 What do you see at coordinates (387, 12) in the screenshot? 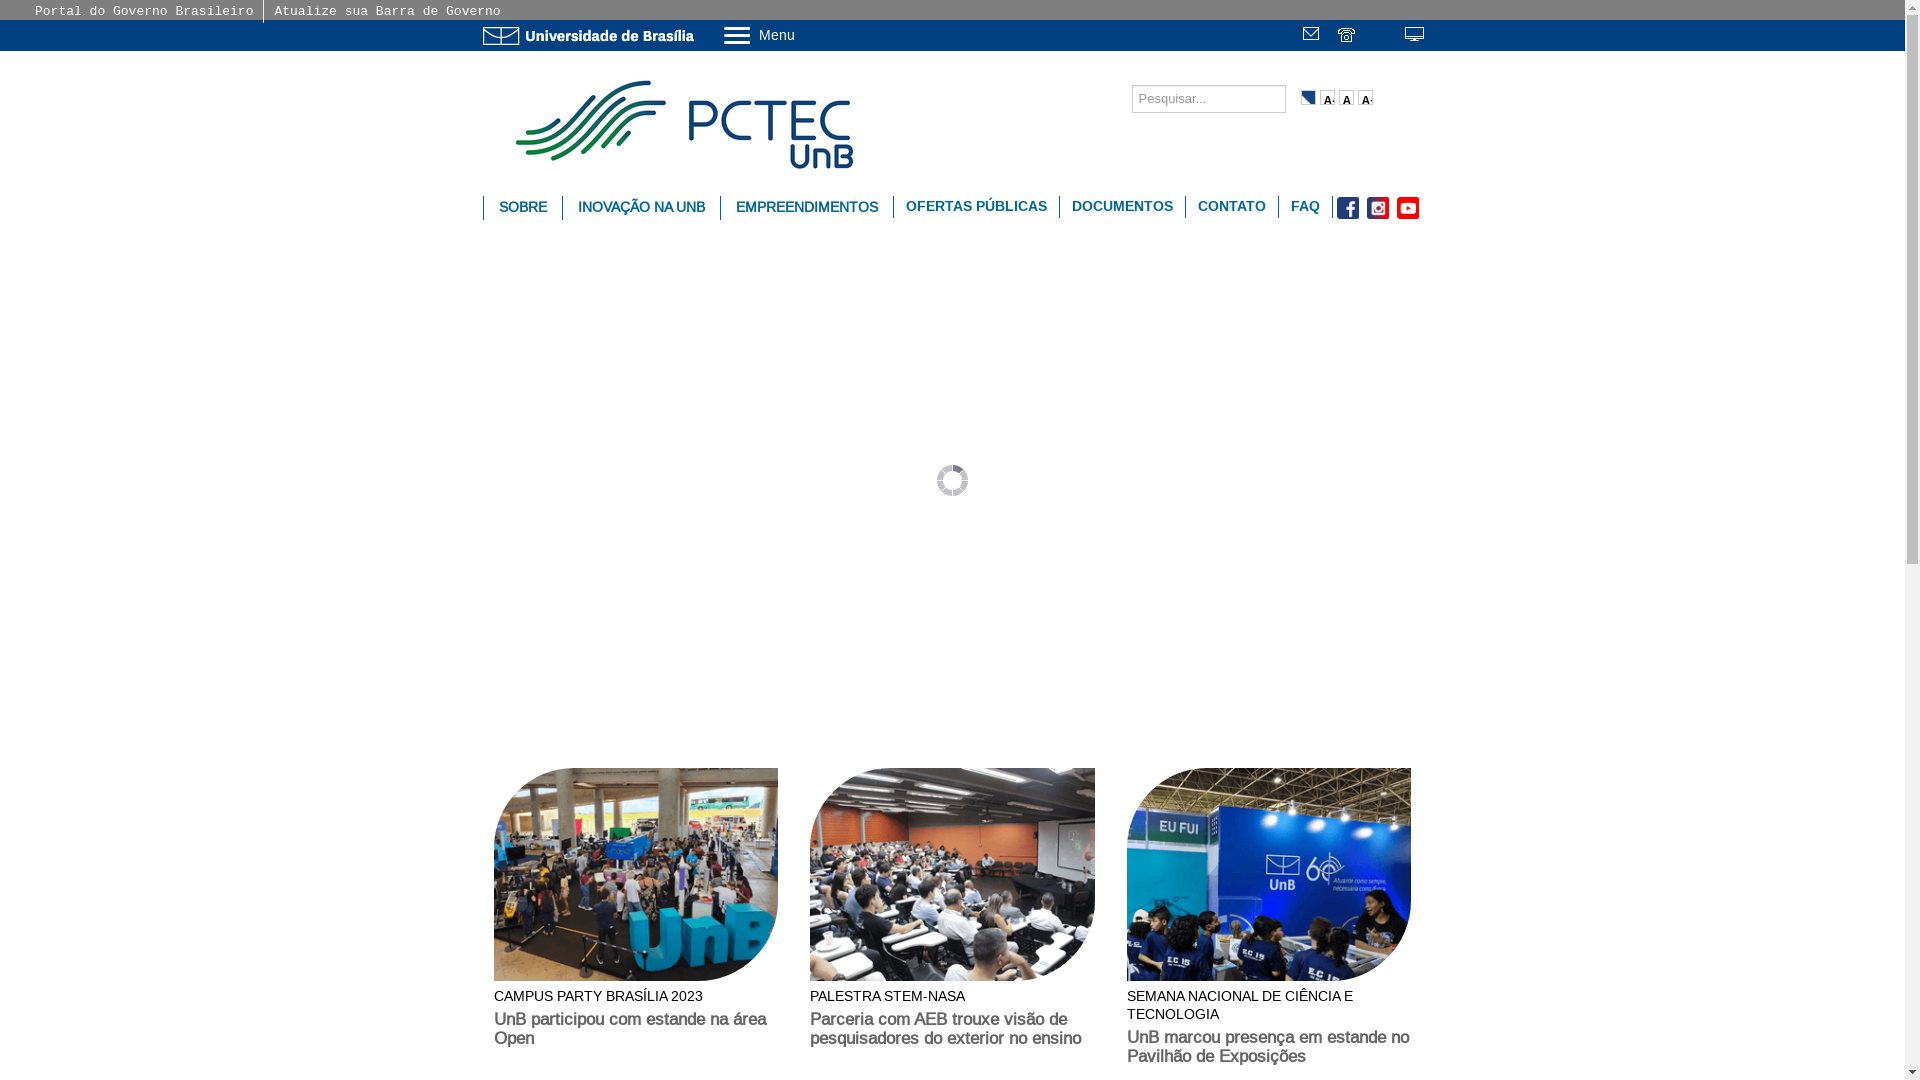
I see `Atualize sua Barra de Governo` at bounding box center [387, 12].